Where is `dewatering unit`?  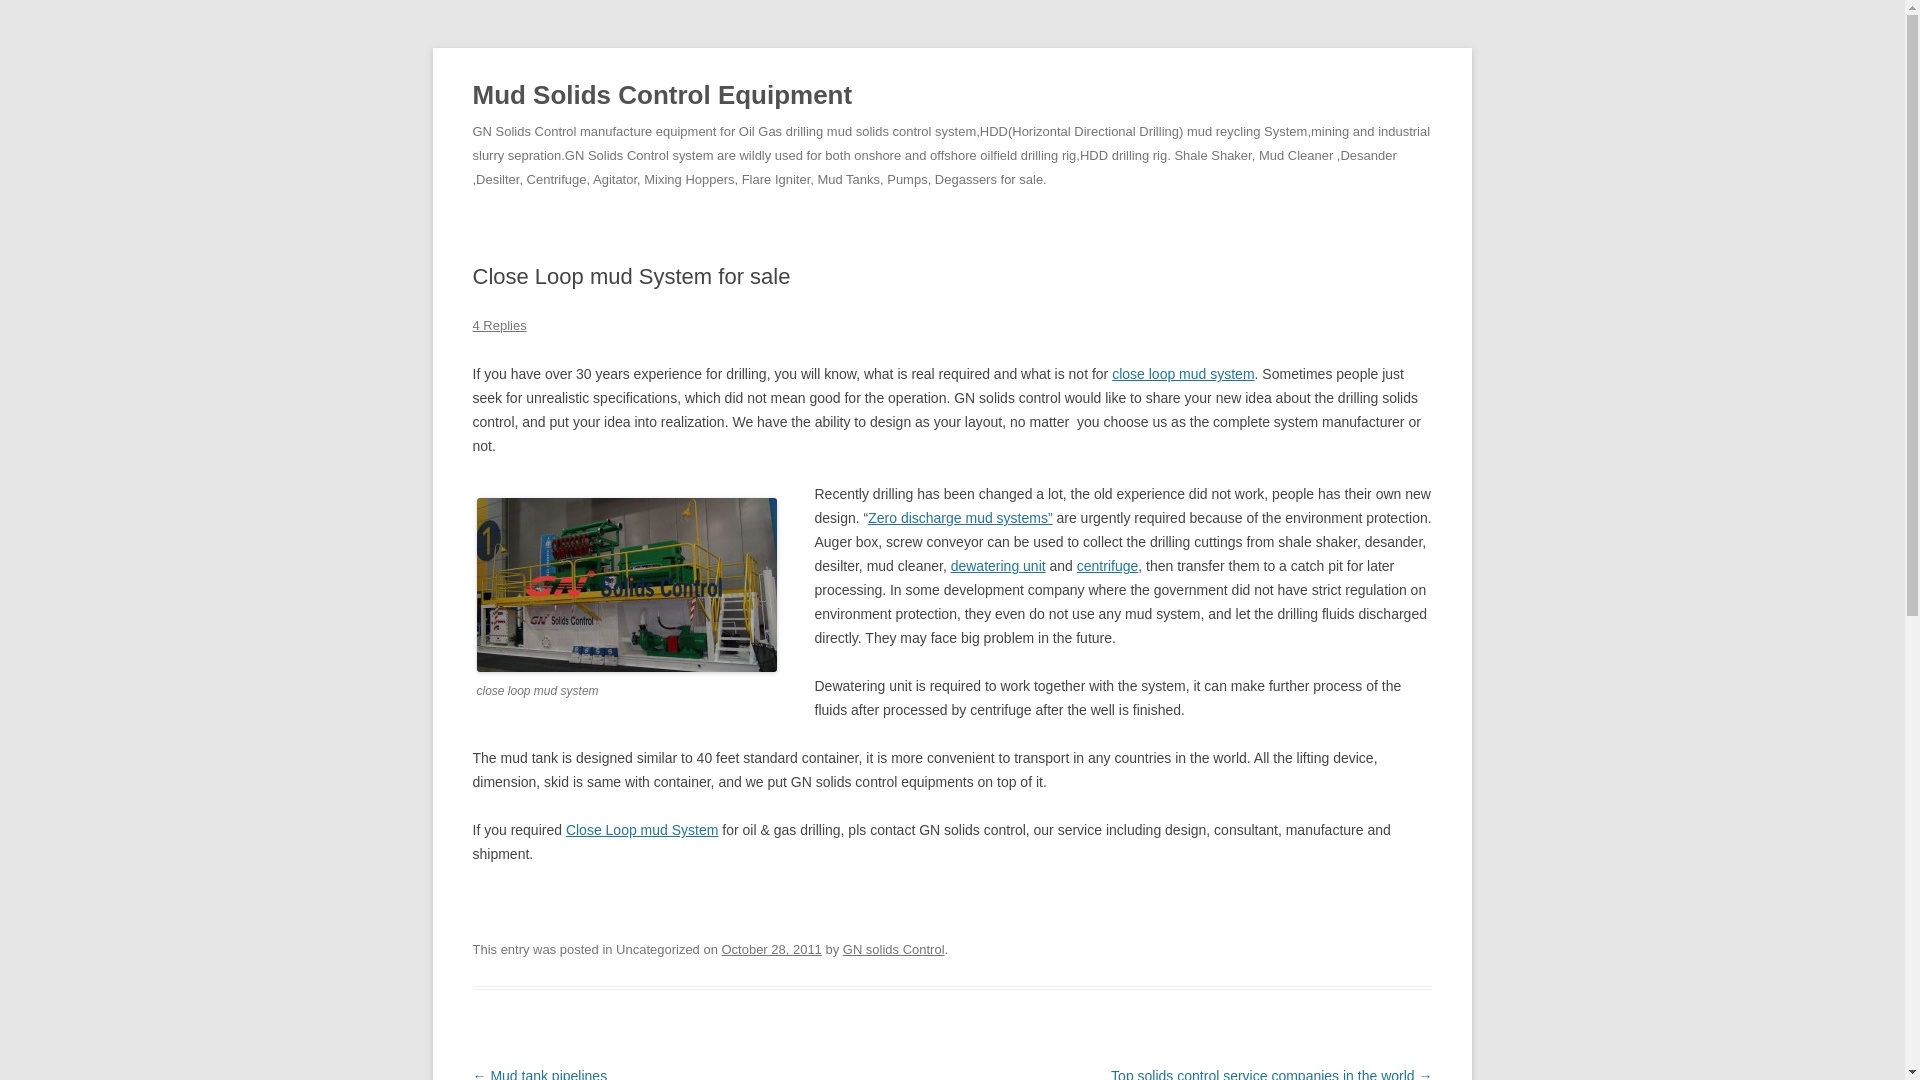
dewatering unit is located at coordinates (998, 566).